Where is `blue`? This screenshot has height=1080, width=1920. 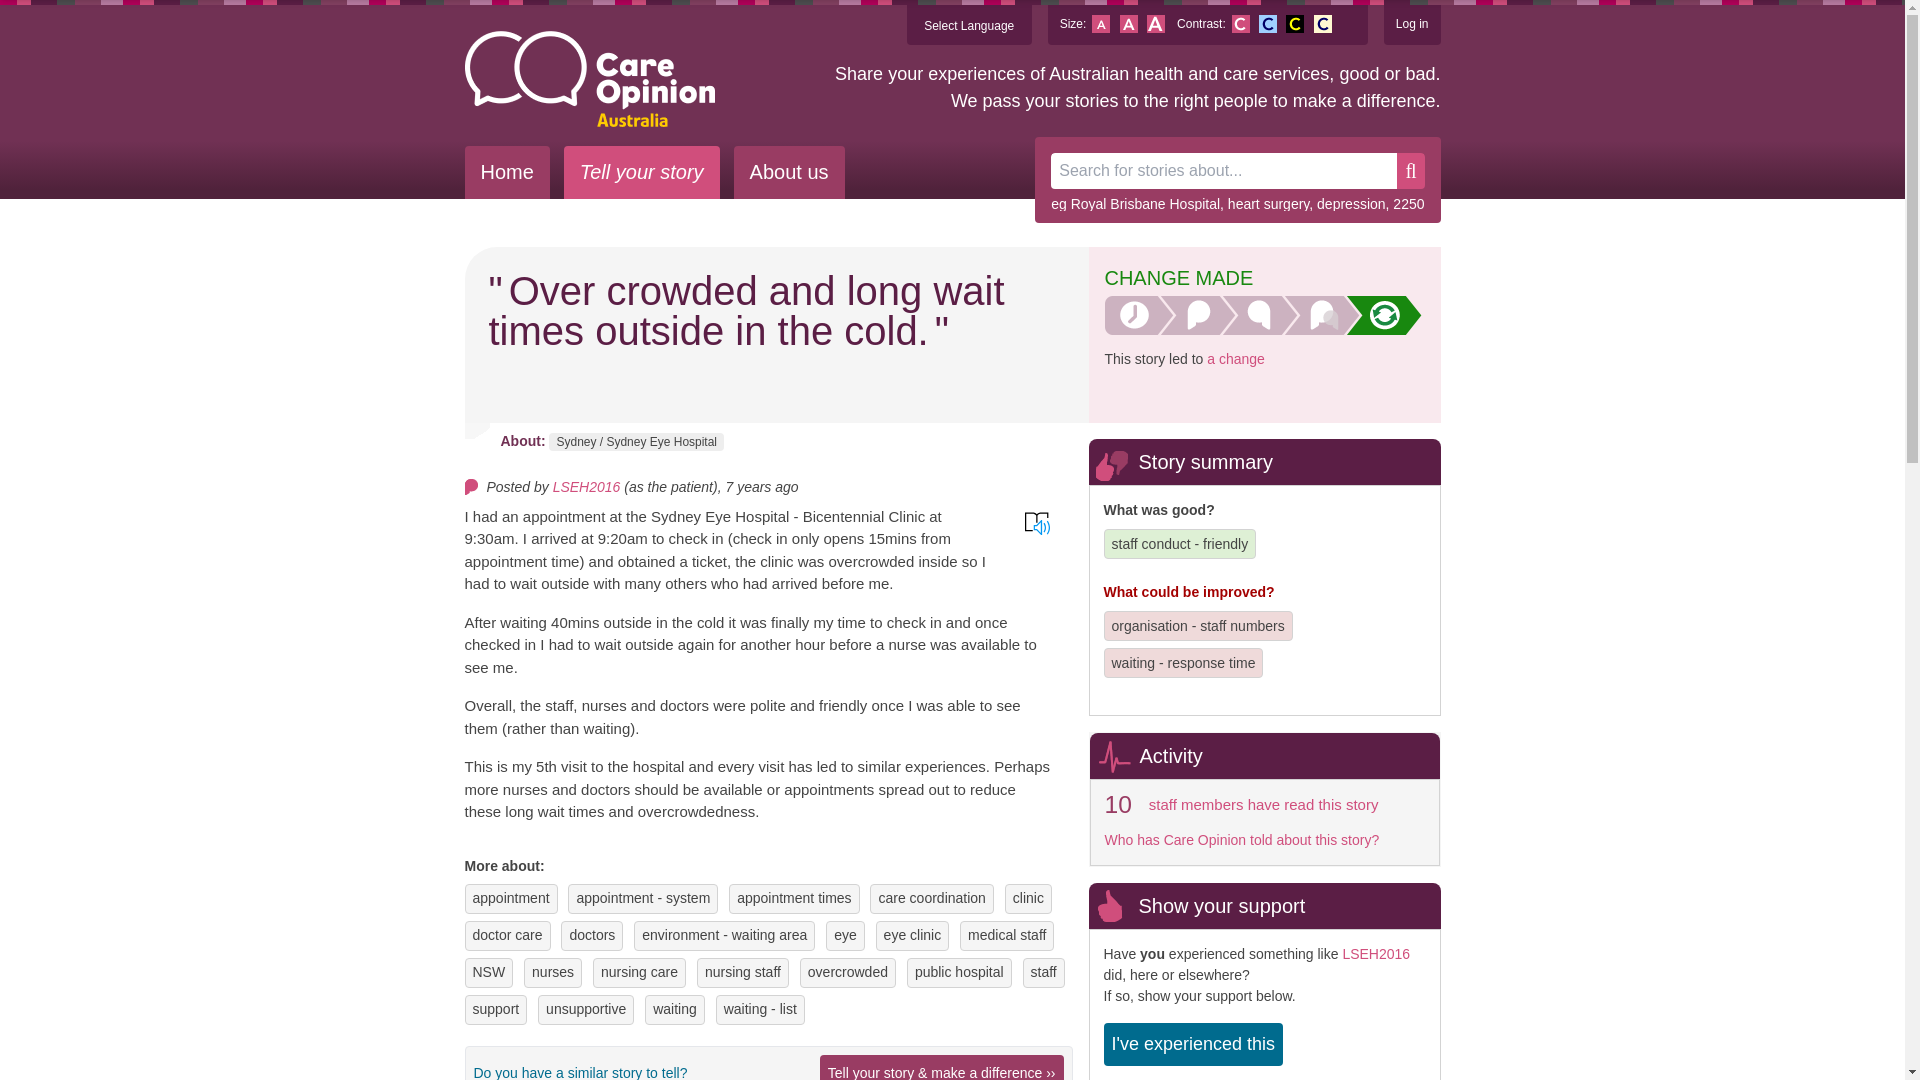 blue is located at coordinates (1268, 24).